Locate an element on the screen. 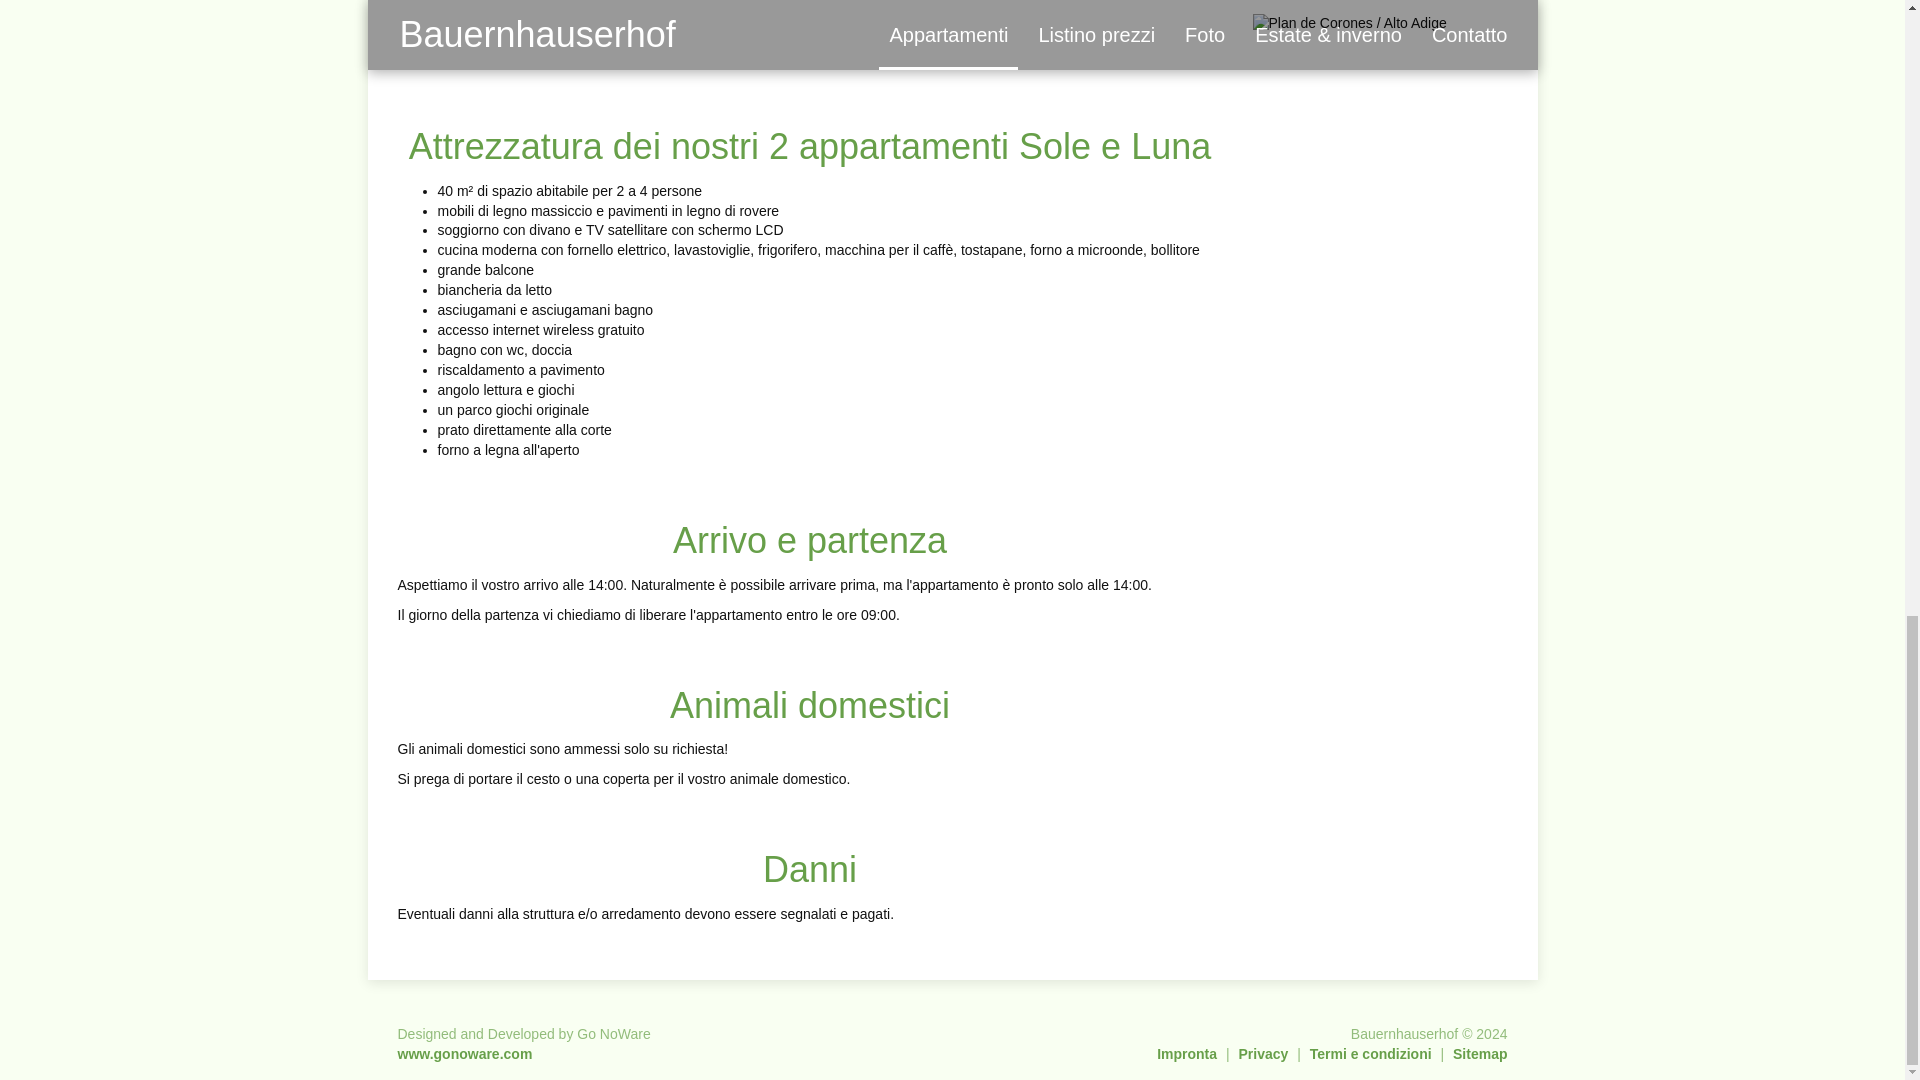  Privacy is located at coordinates (1263, 1054).